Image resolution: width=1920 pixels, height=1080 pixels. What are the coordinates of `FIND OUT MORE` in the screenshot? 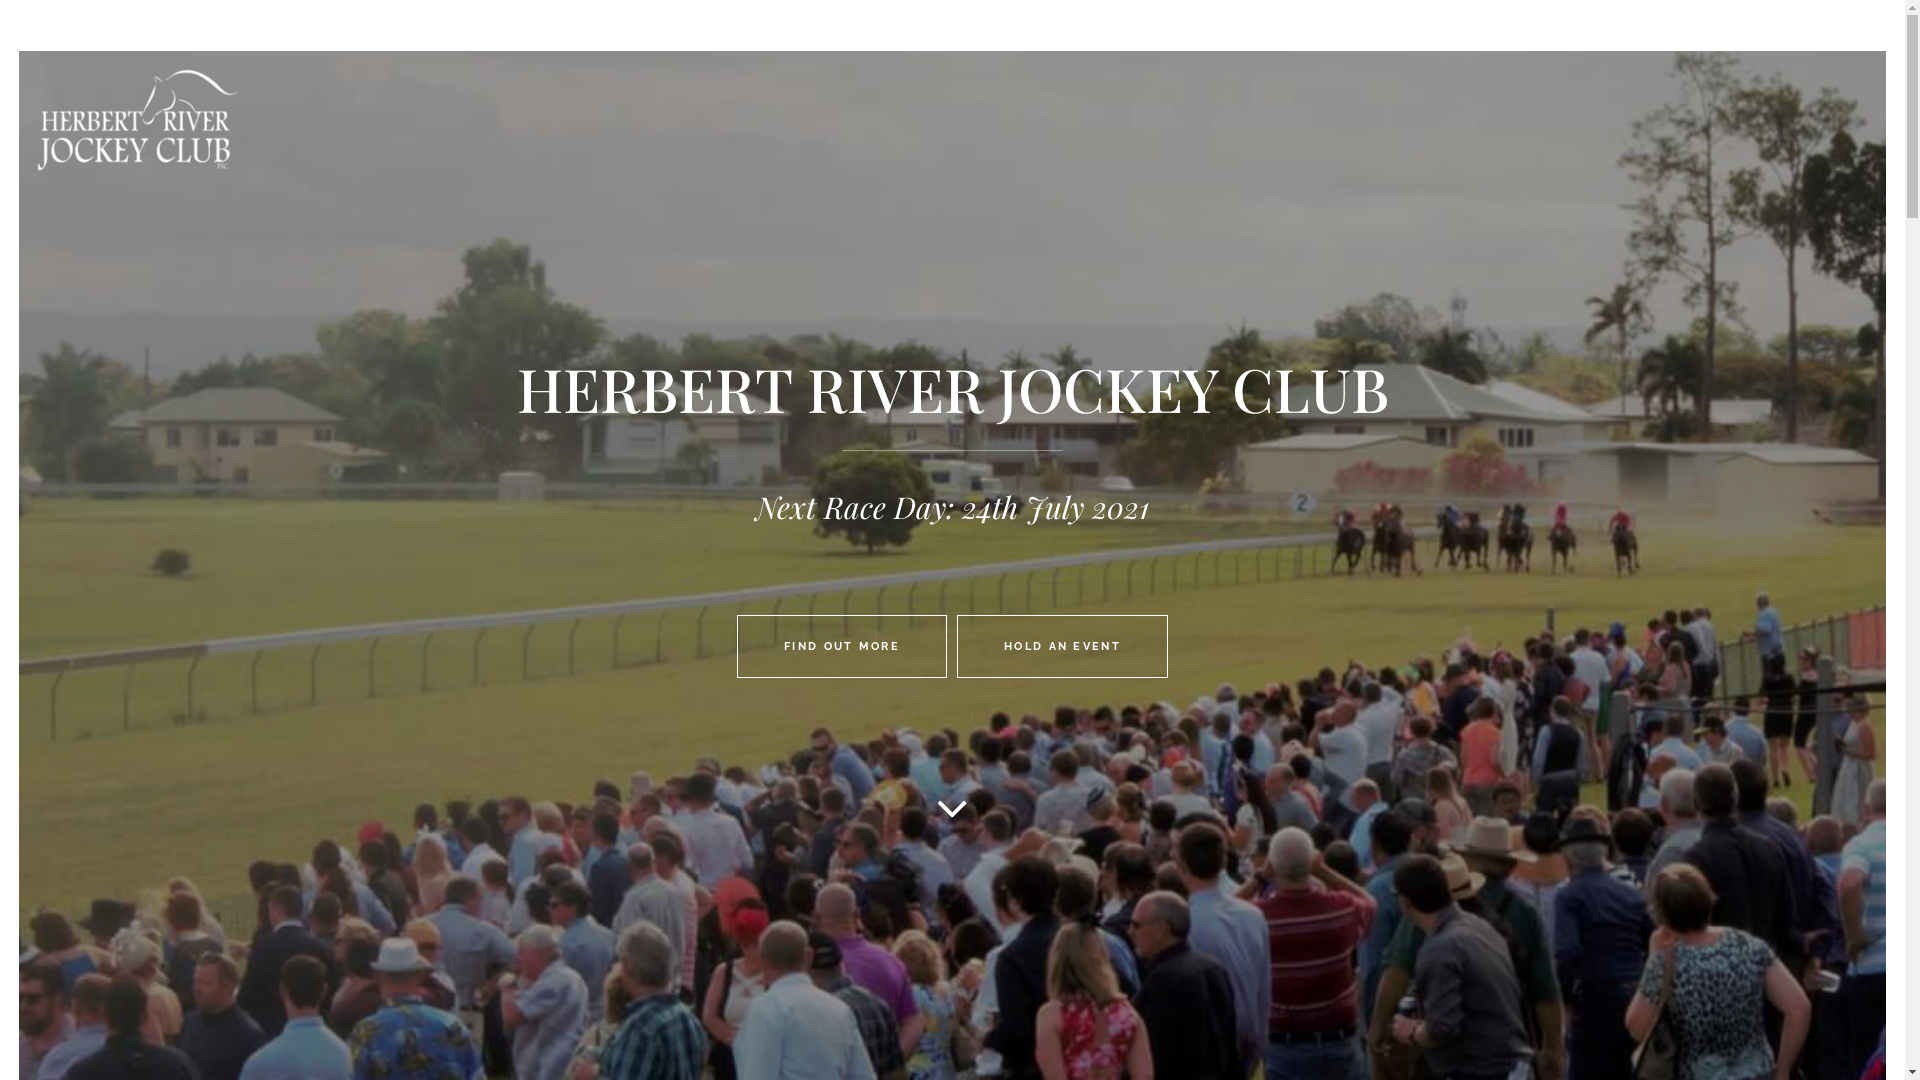 It's located at (842, 646).